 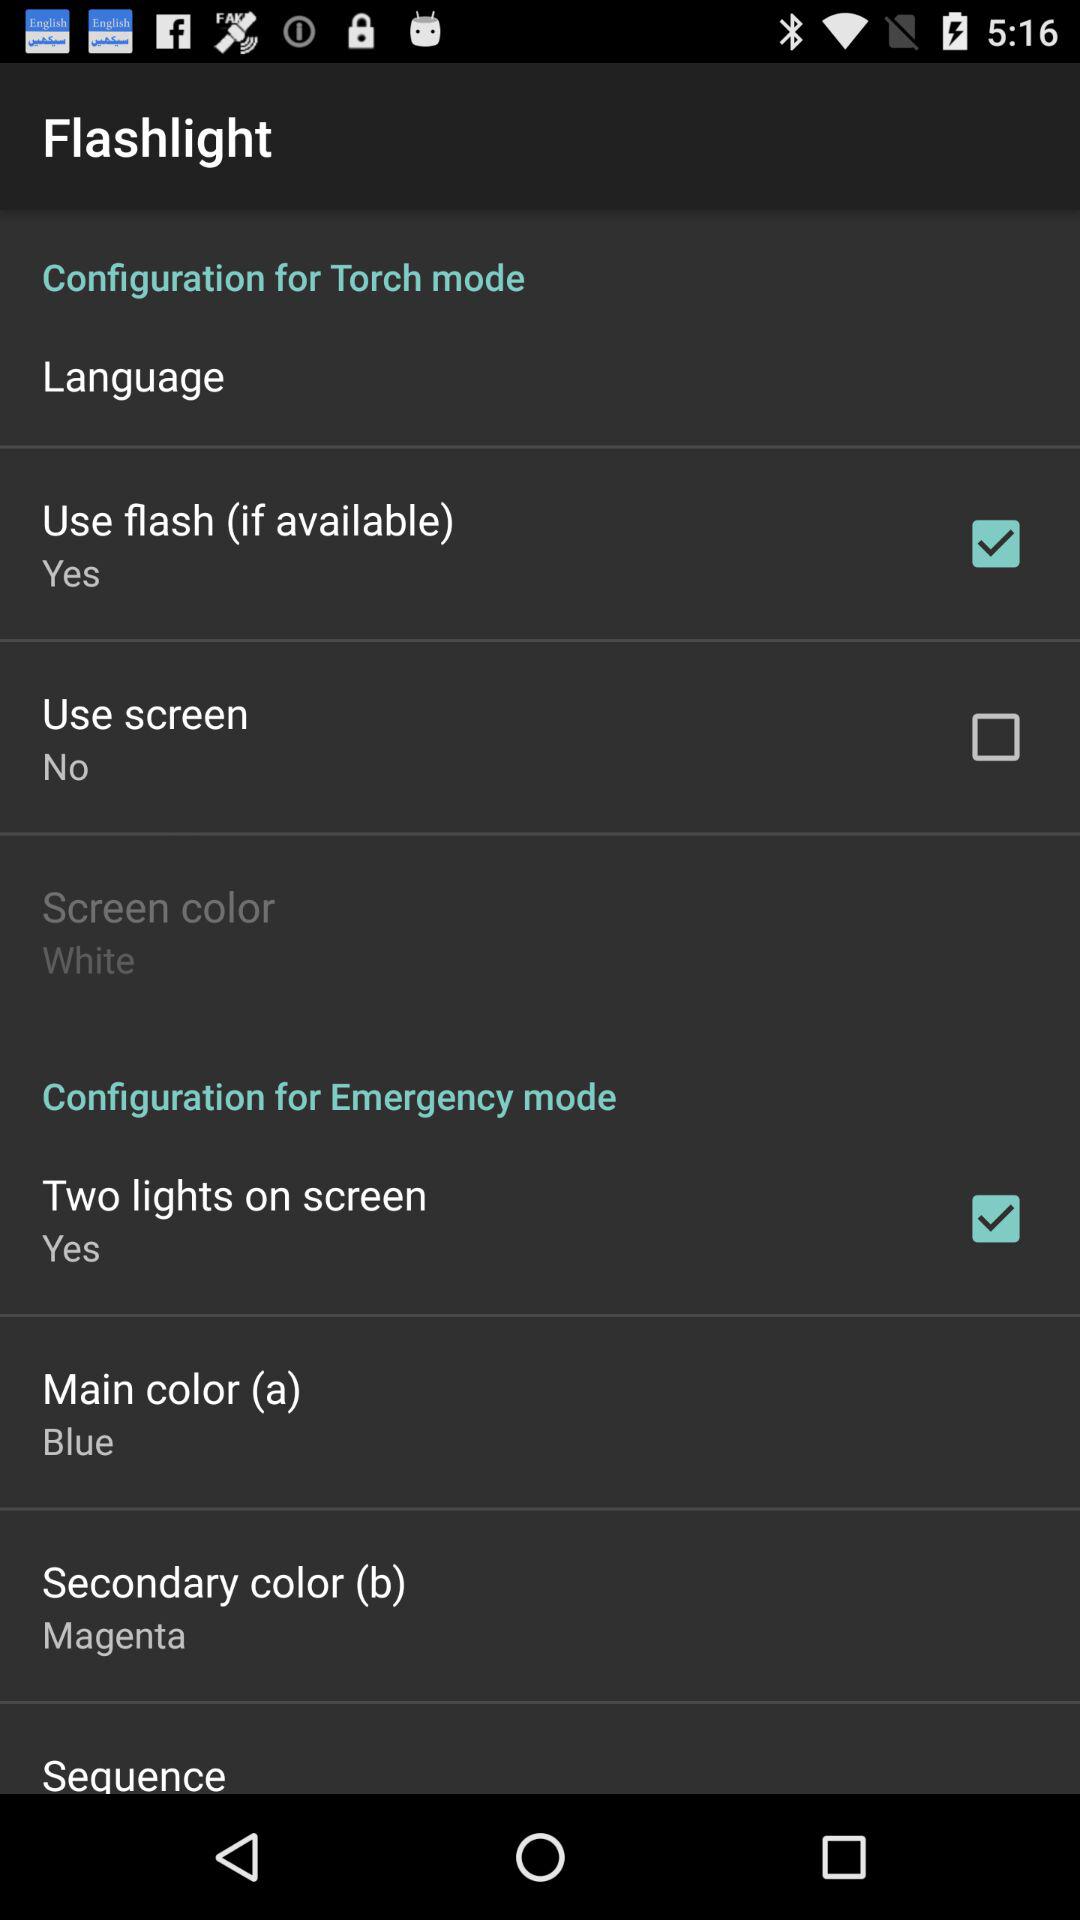 I want to click on swipe until the no item, so click(x=66, y=766).